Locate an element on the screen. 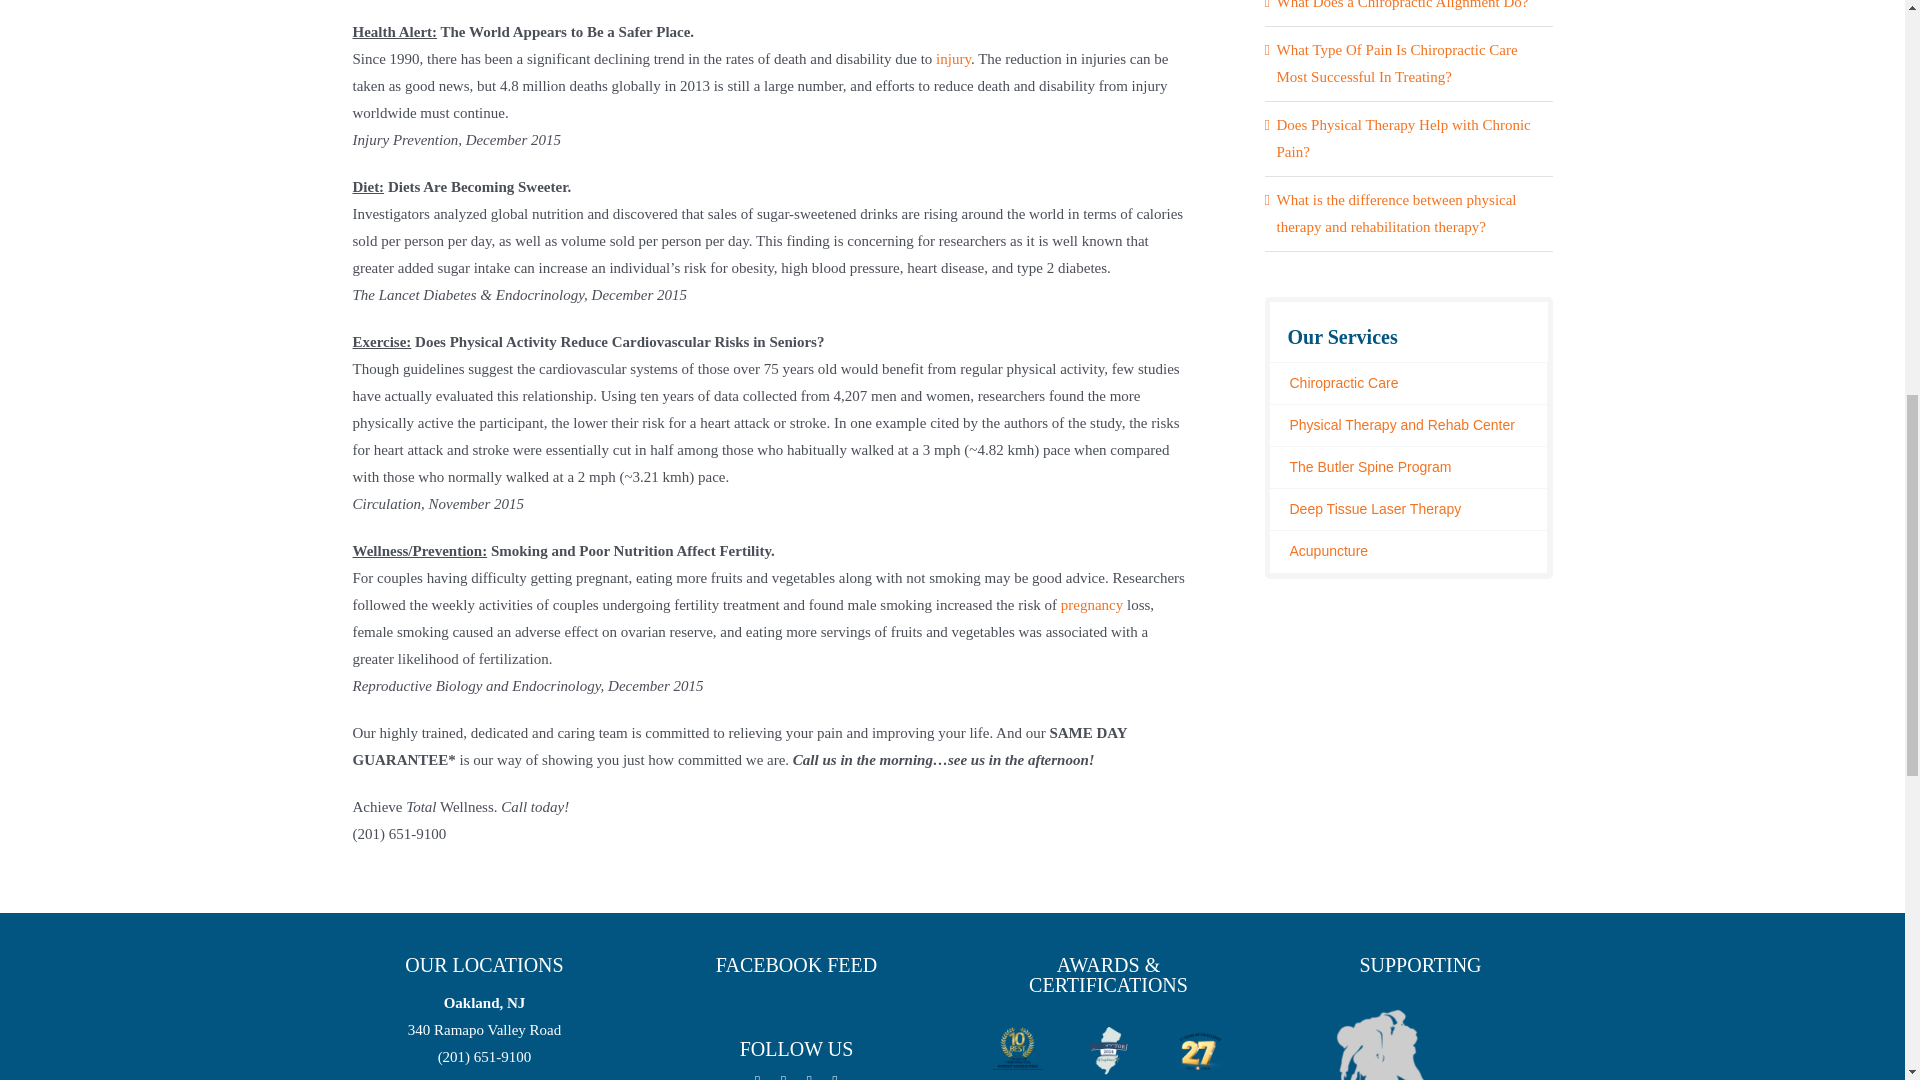 This screenshot has height=1080, width=1920. pregnancy is located at coordinates (1092, 605).